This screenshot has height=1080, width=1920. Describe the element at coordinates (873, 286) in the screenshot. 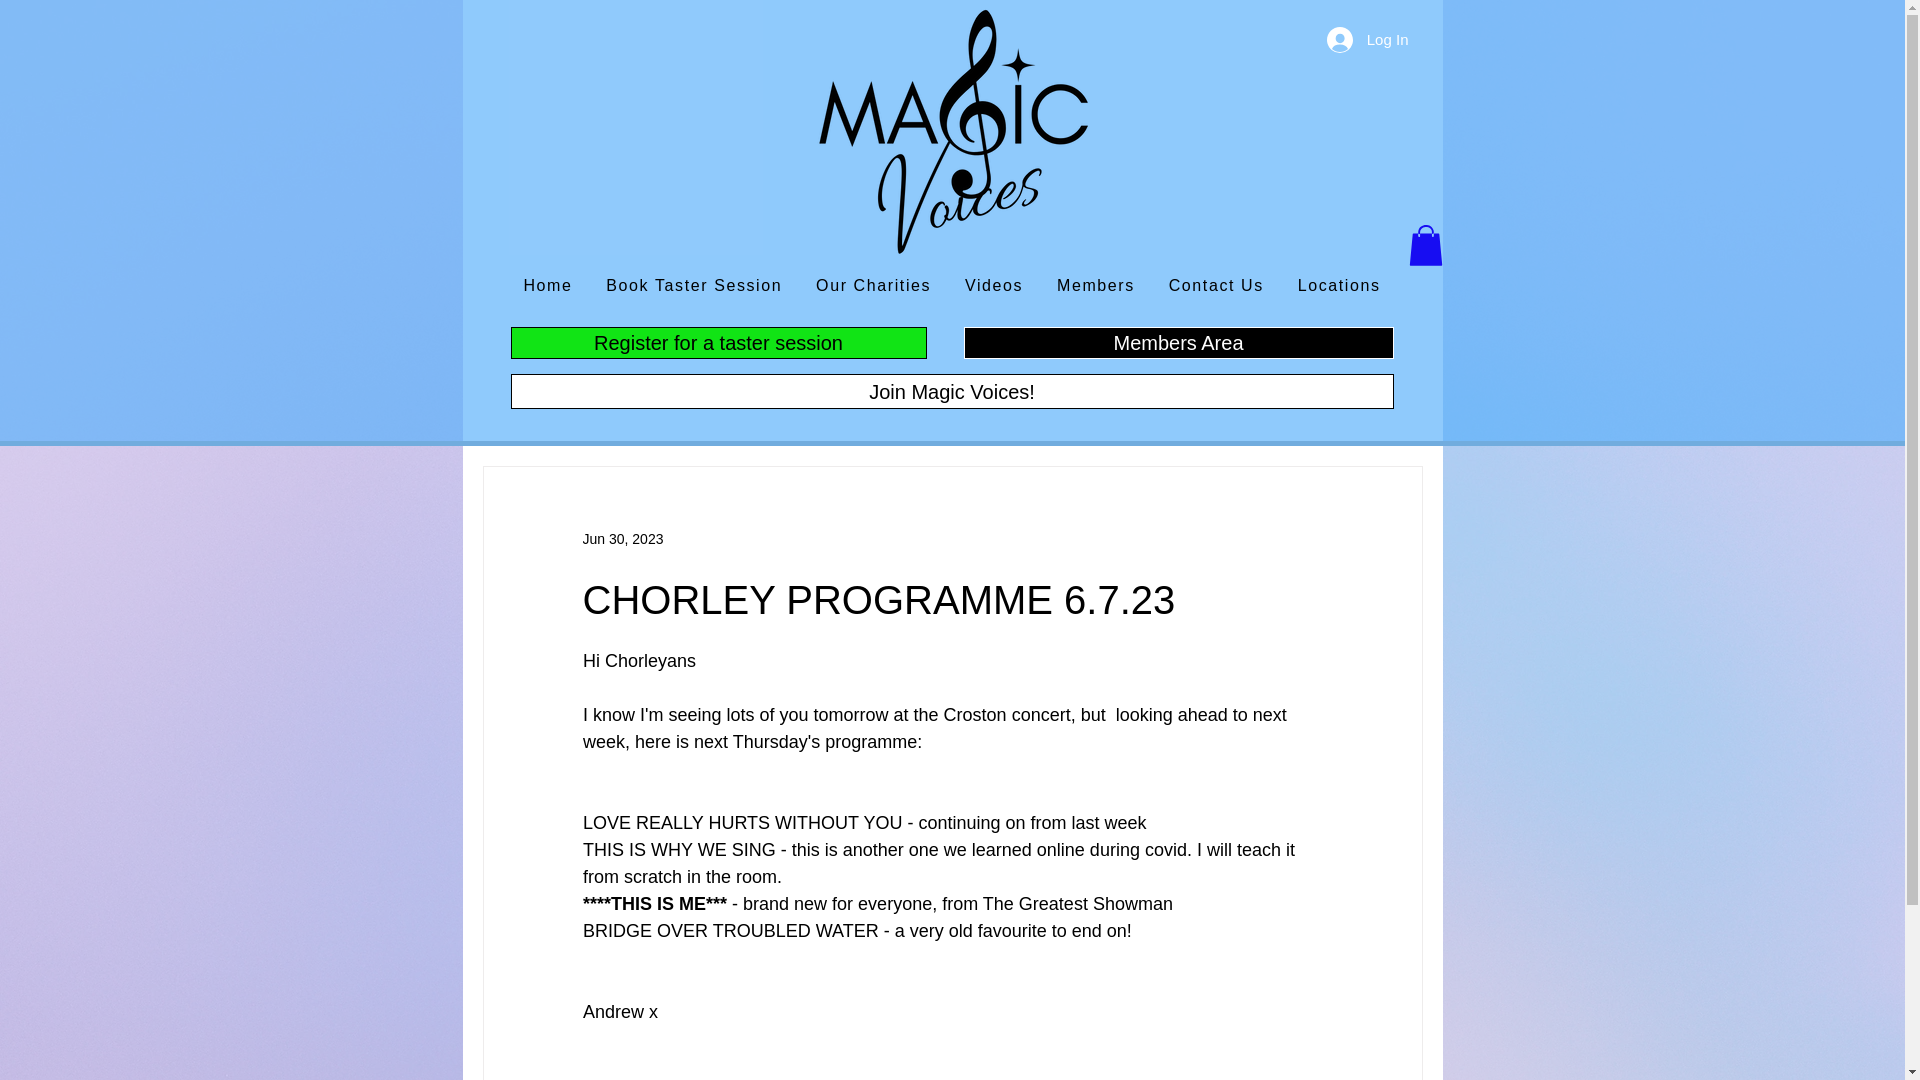

I see `Our Charities` at that location.